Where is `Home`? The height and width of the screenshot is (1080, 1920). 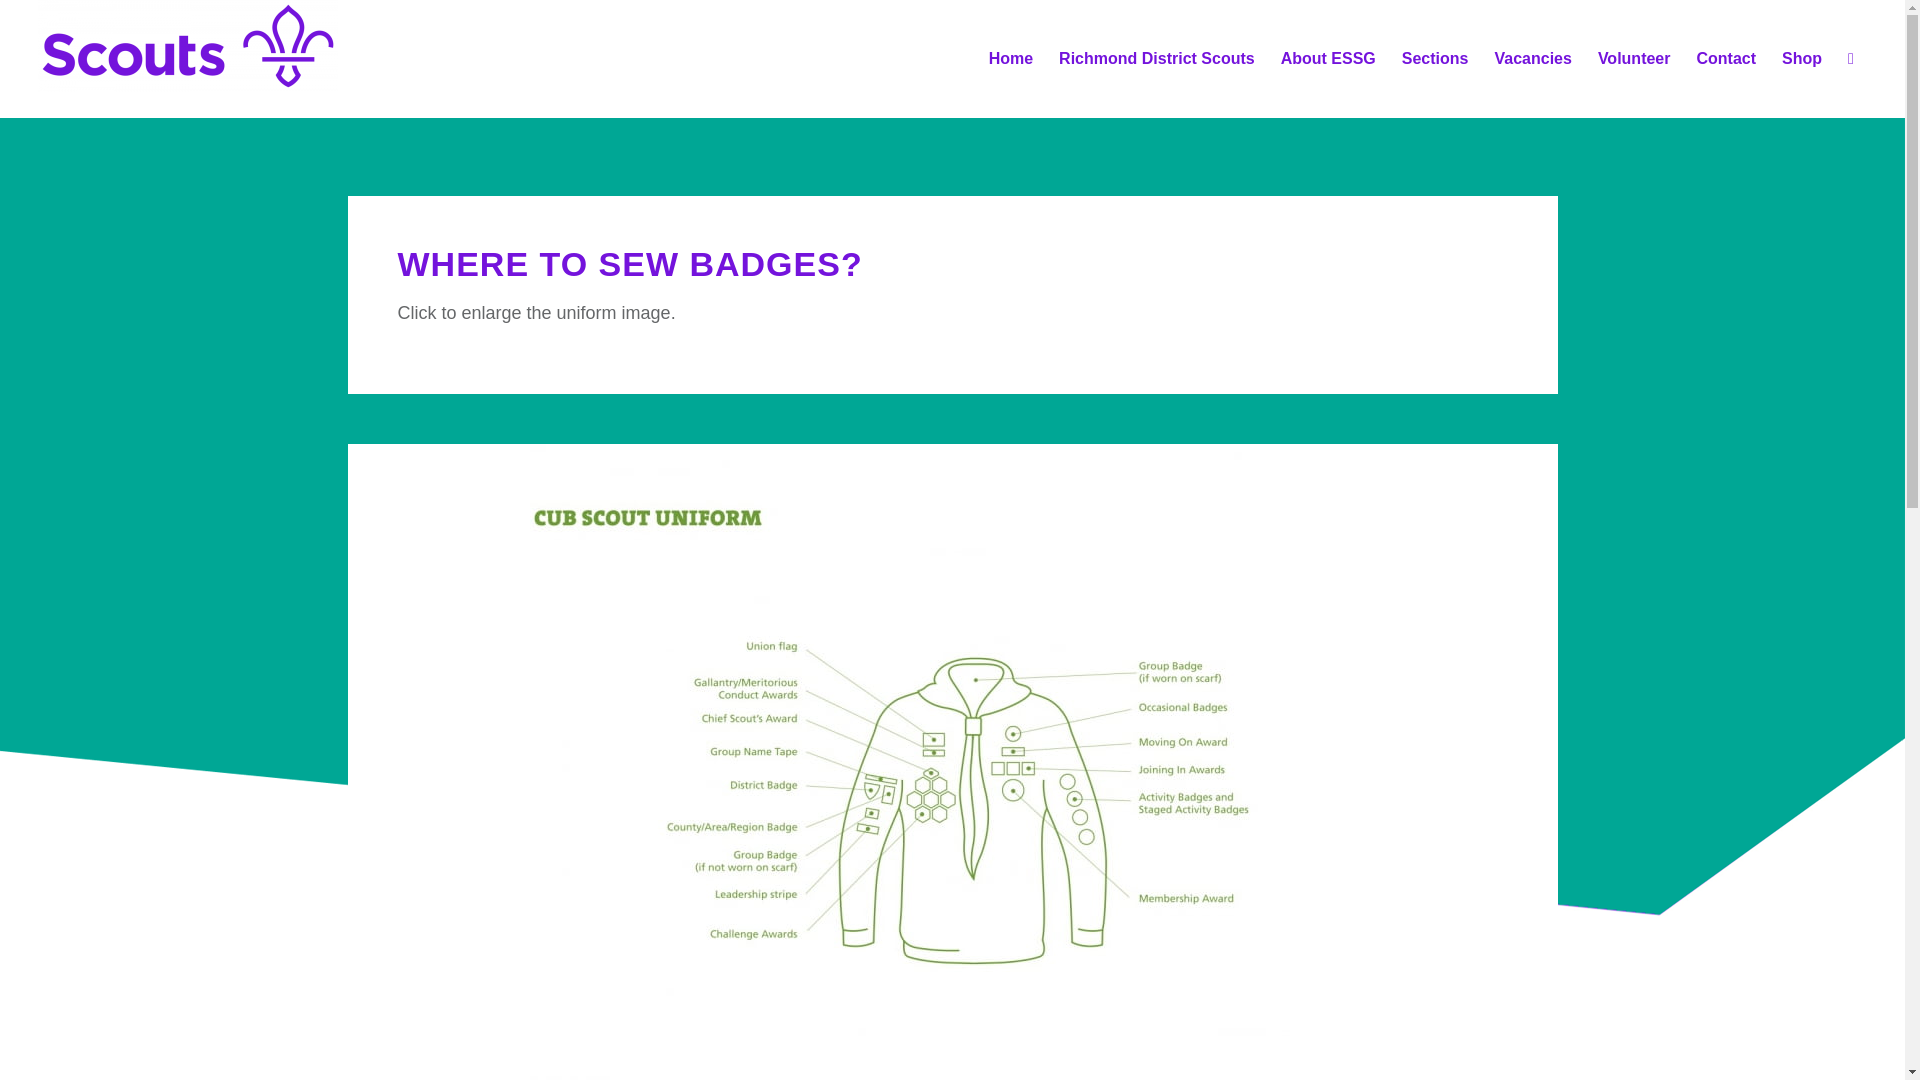 Home is located at coordinates (1010, 58).